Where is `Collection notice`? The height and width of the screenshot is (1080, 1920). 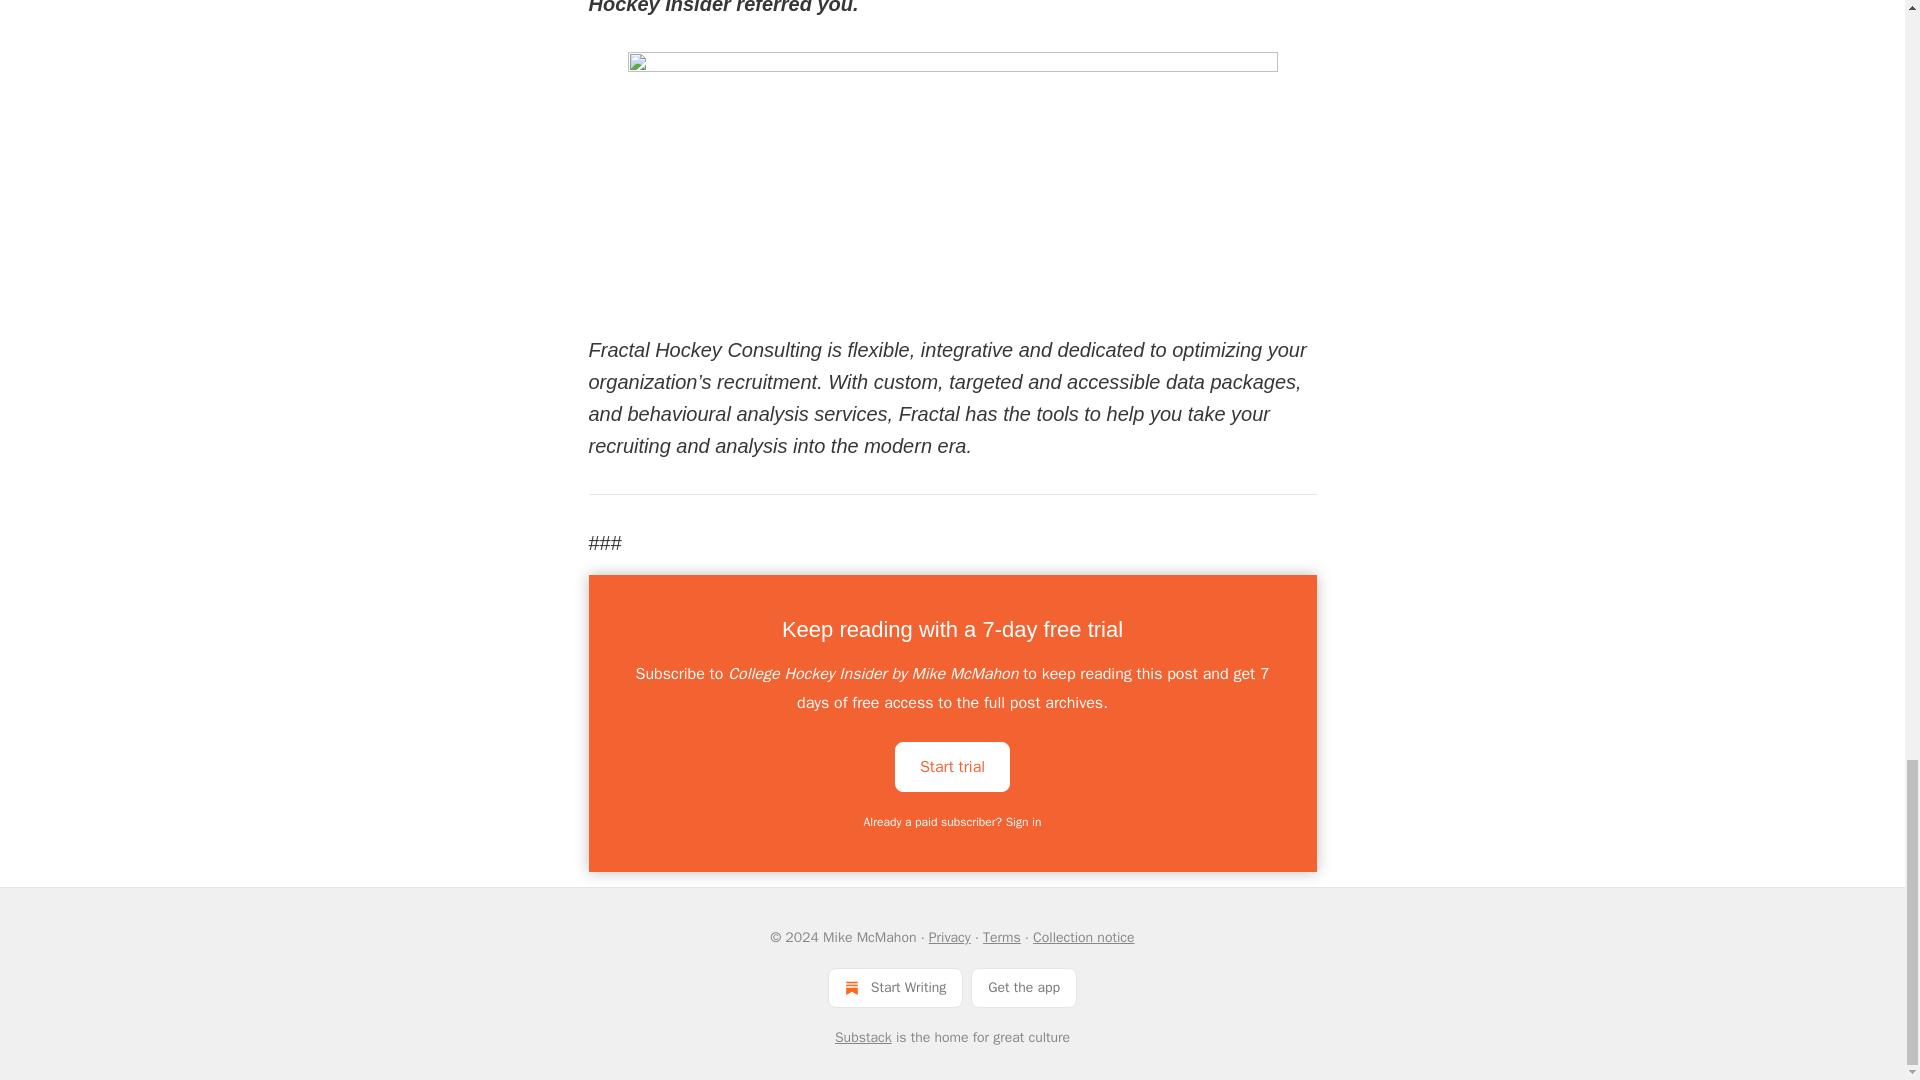
Collection notice is located at coordinates (1083, 937).